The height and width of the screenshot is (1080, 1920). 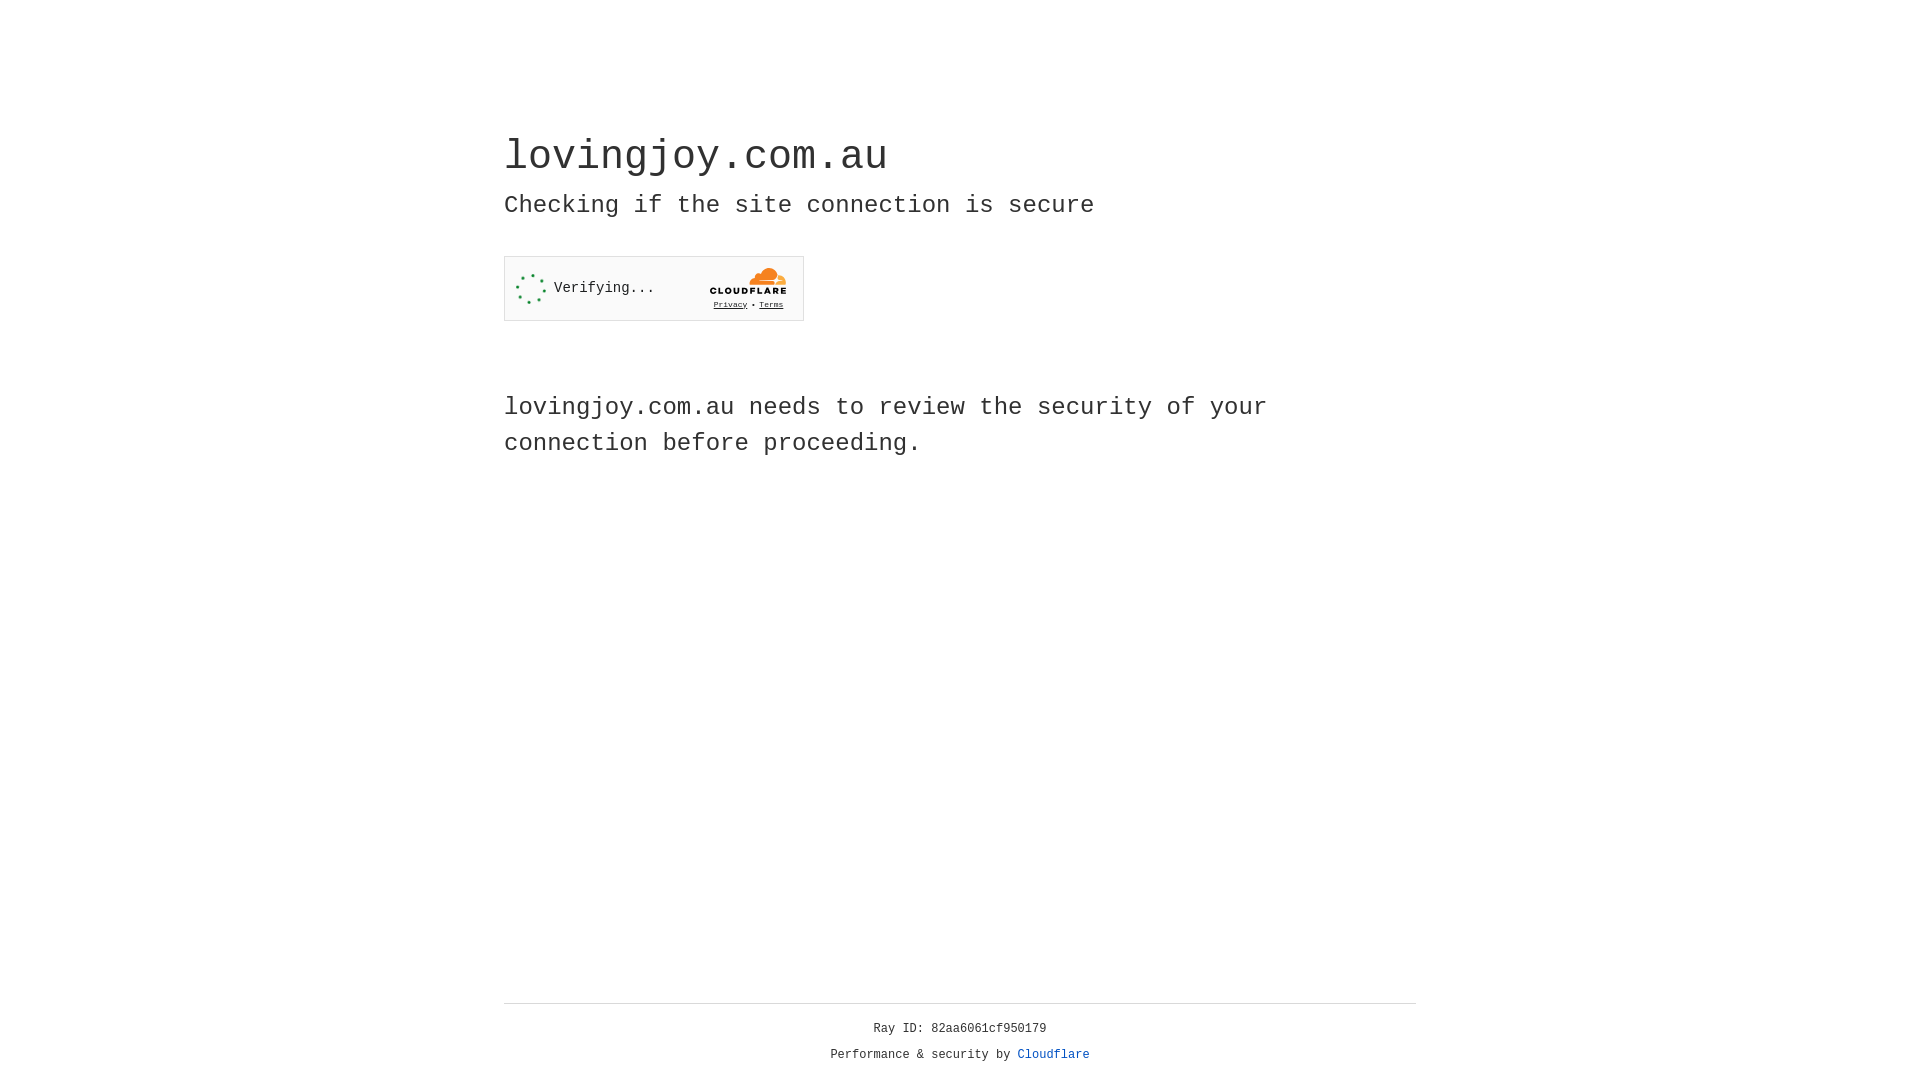 What do you see at coordinates (1054, 1055) in the screenshot?
I see `Cloudflare` at bounding box center [1054, 1055].